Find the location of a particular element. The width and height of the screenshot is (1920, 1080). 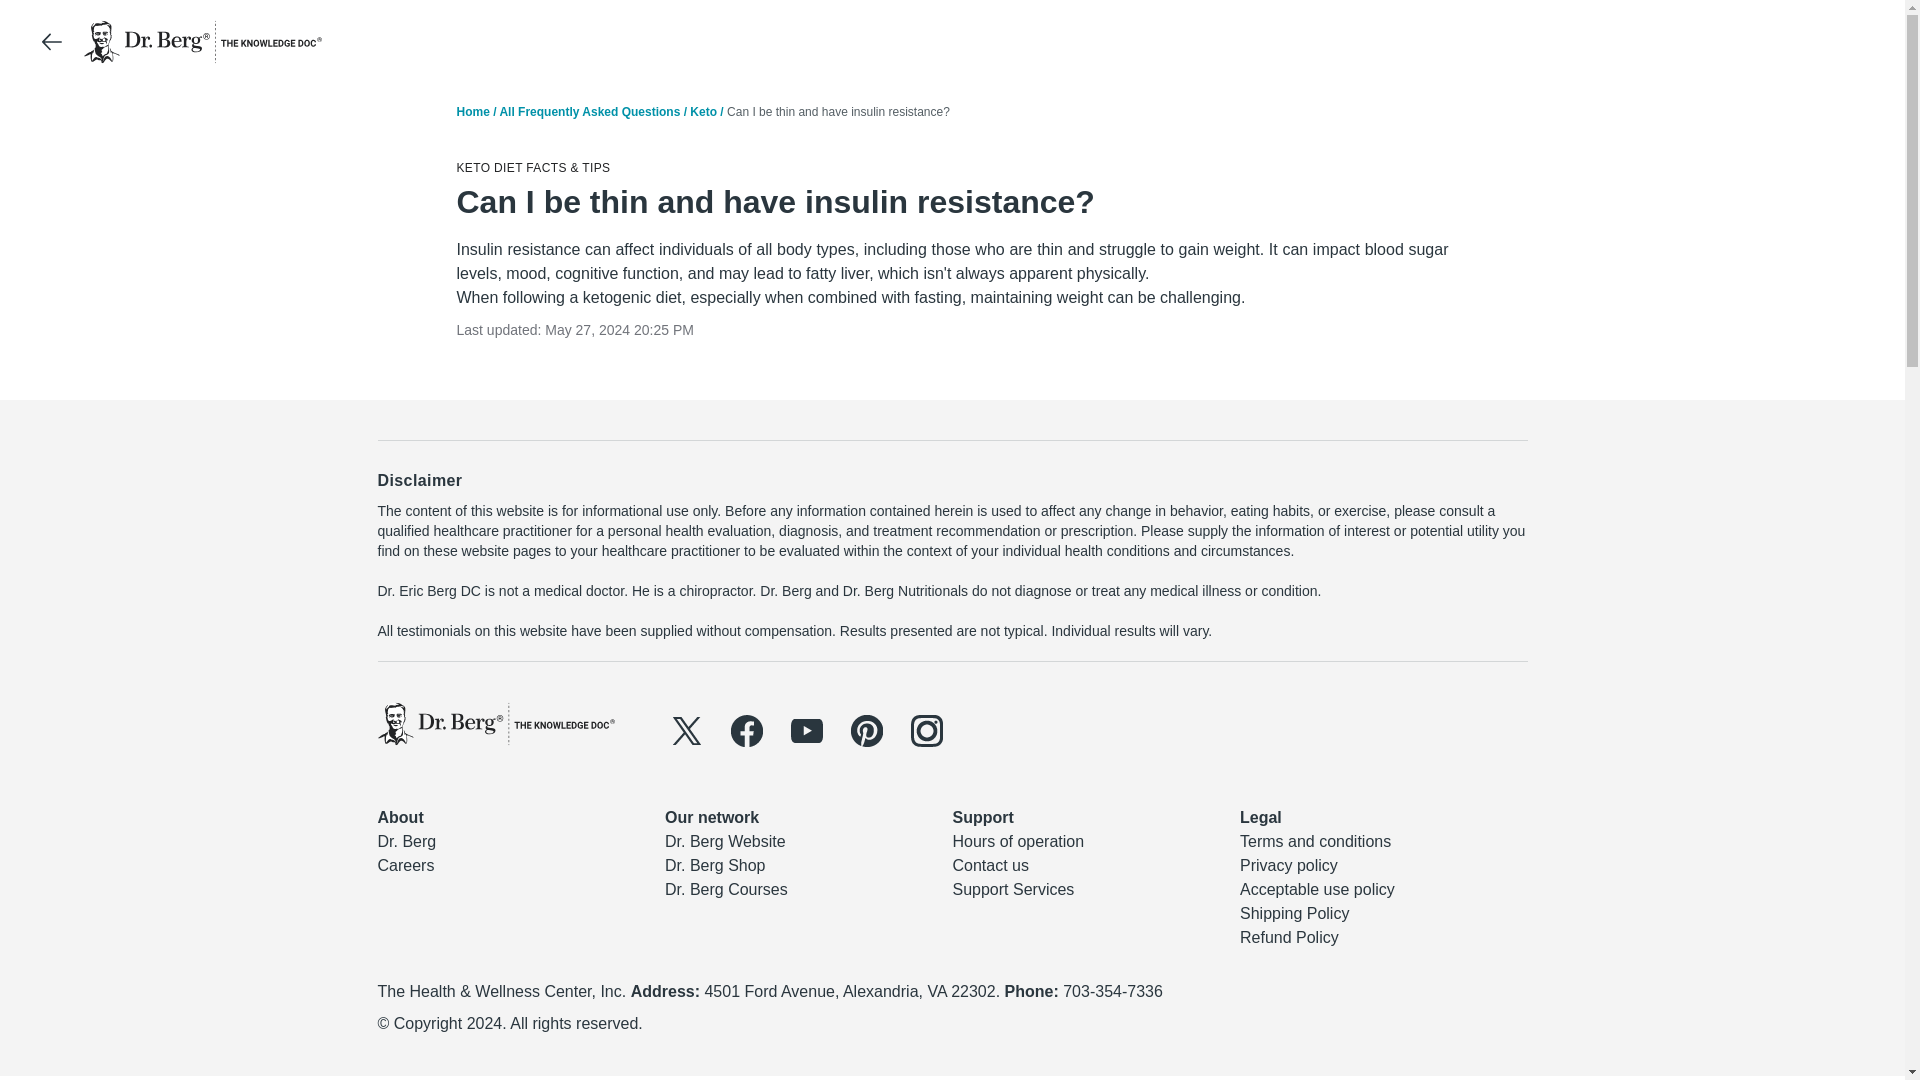

Terms and conditions is located at coordinates (1315, 840).